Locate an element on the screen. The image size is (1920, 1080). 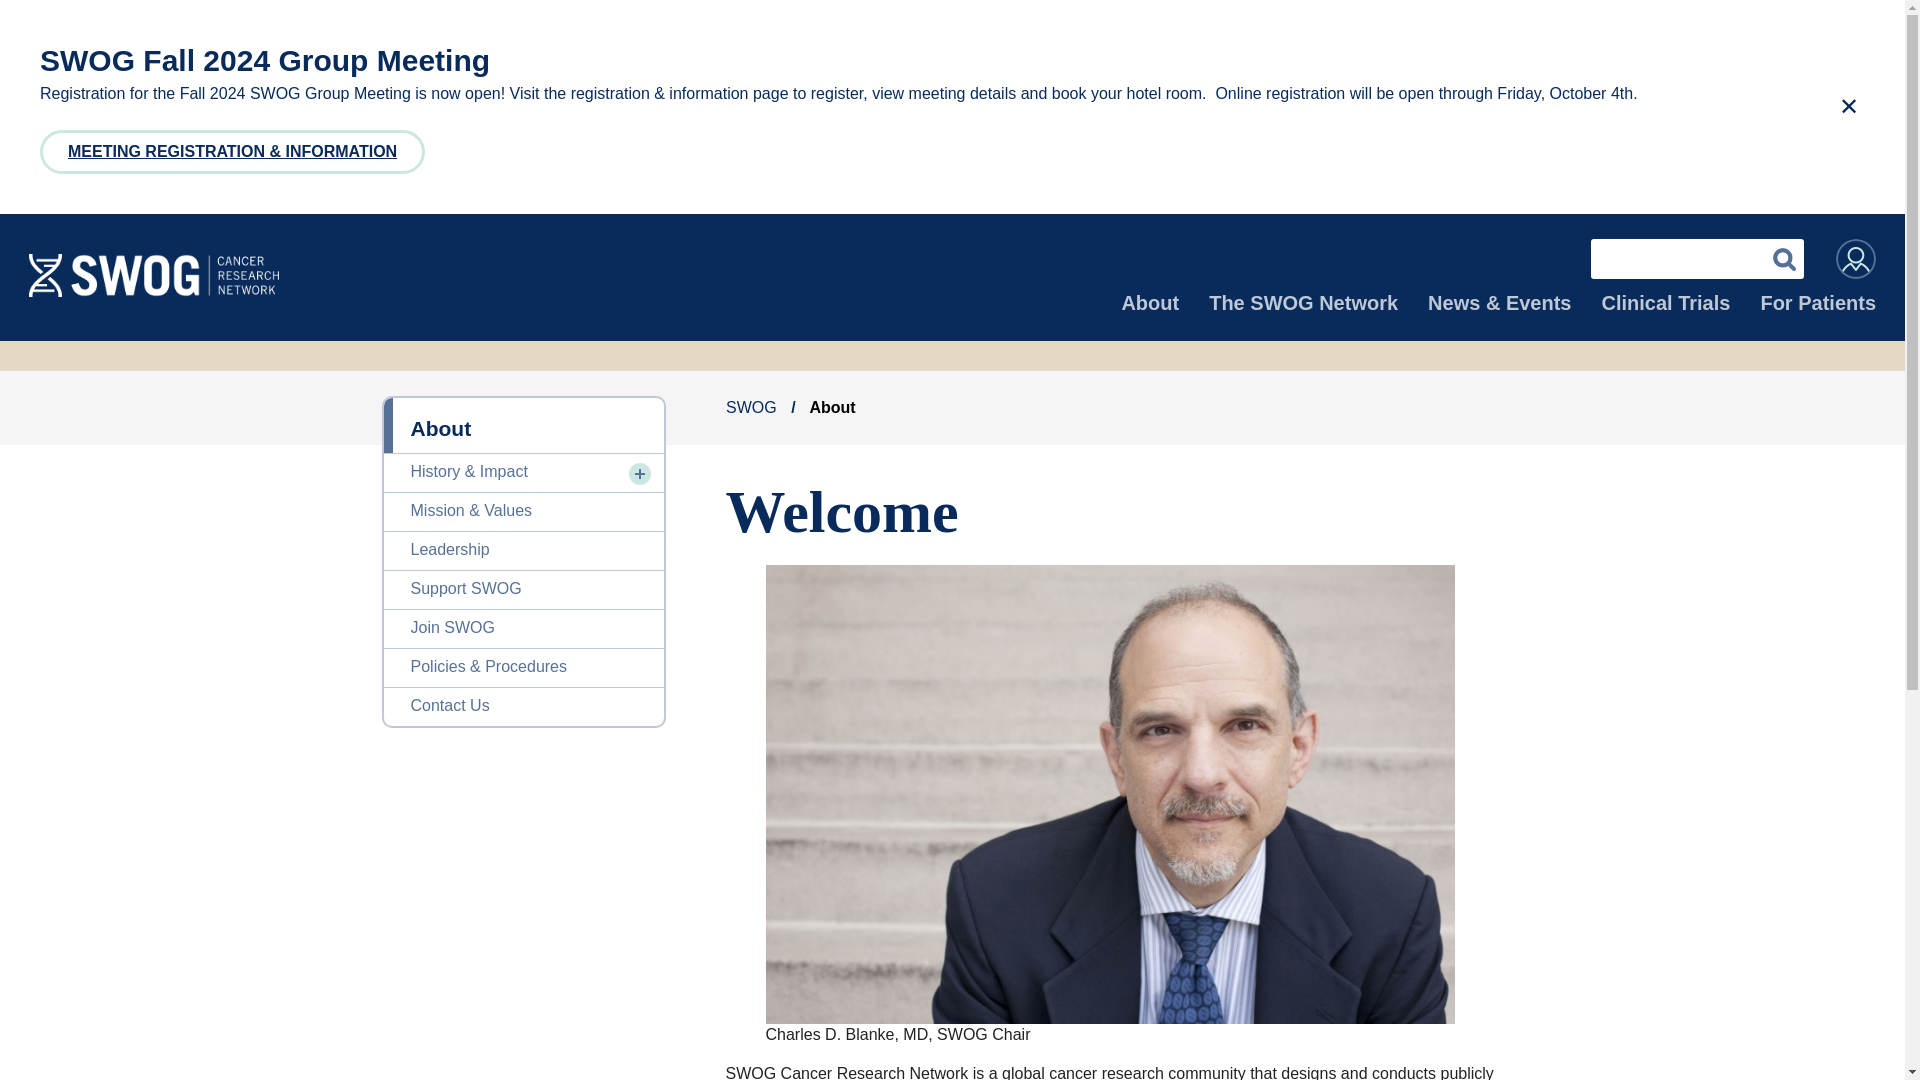
Search is located at coordinates (1784, 258).